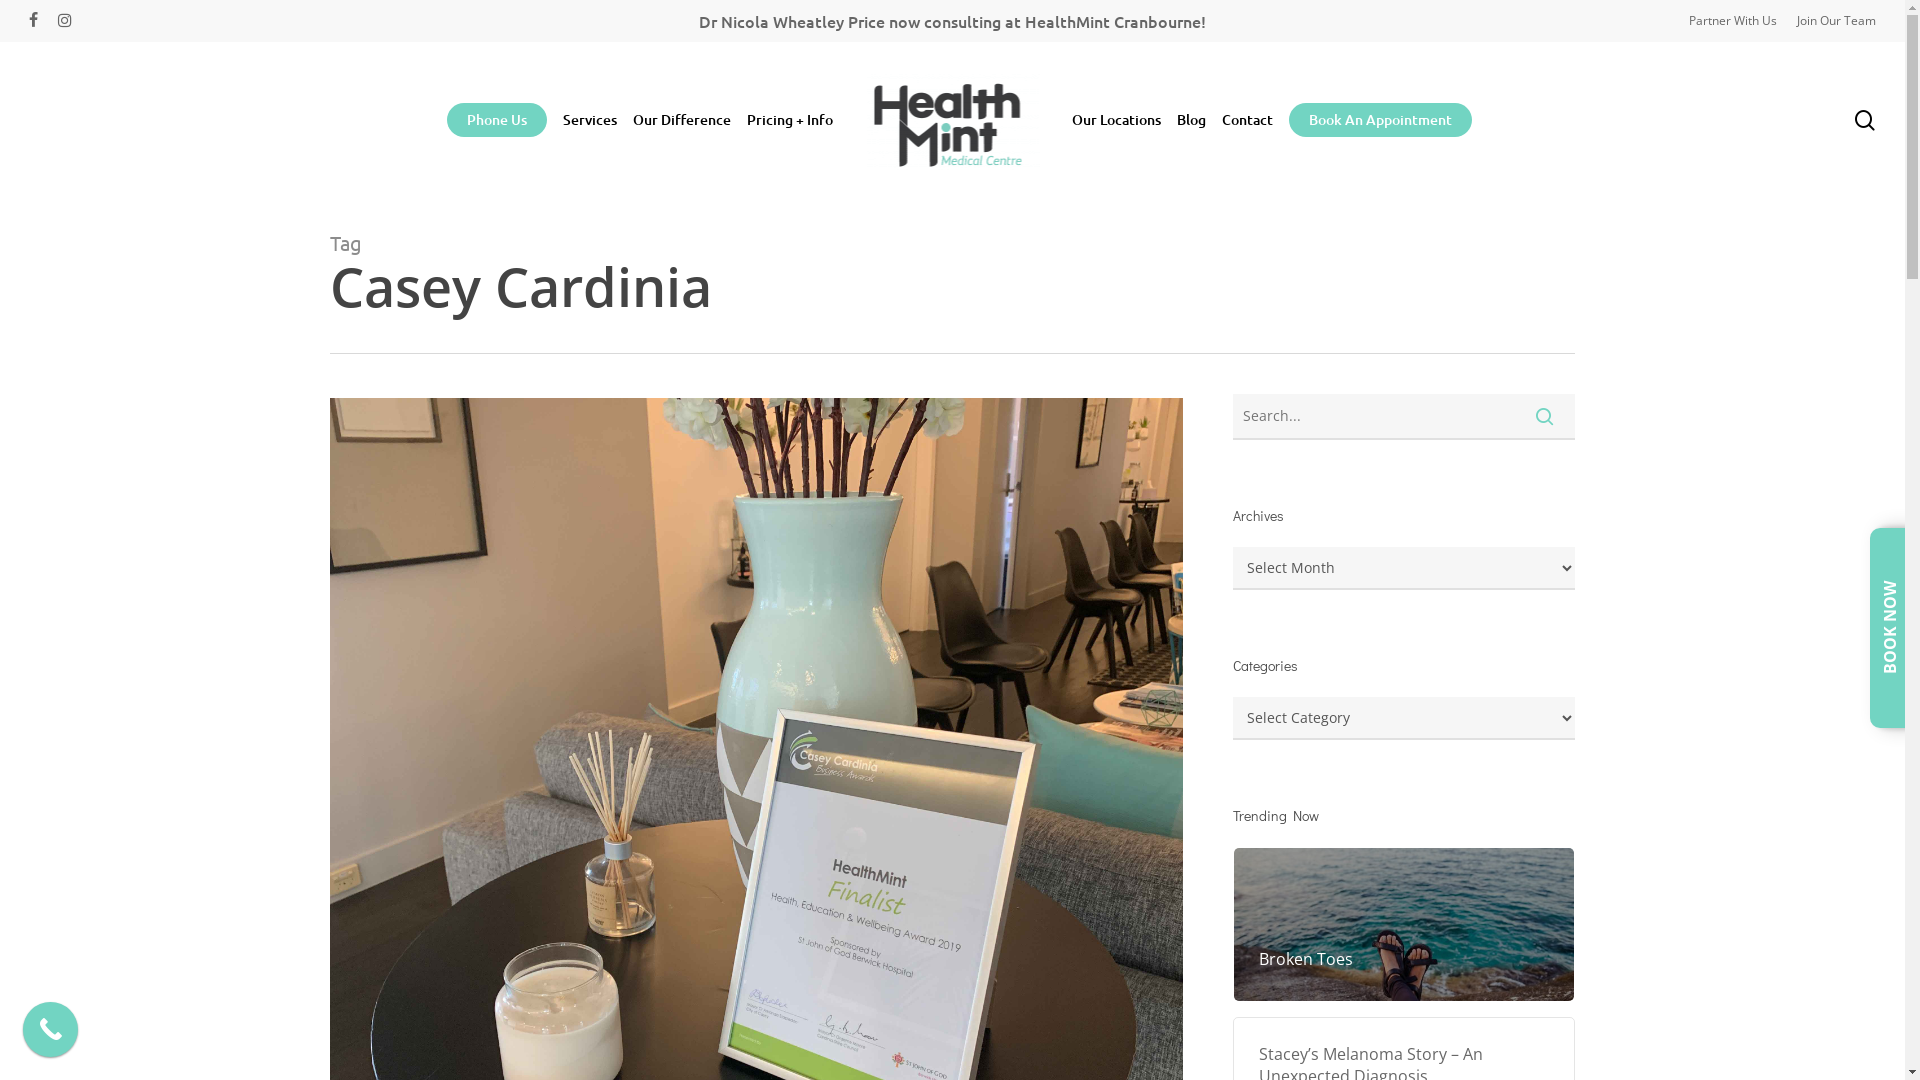  I want to click on Search for:, so click(1404, 417).